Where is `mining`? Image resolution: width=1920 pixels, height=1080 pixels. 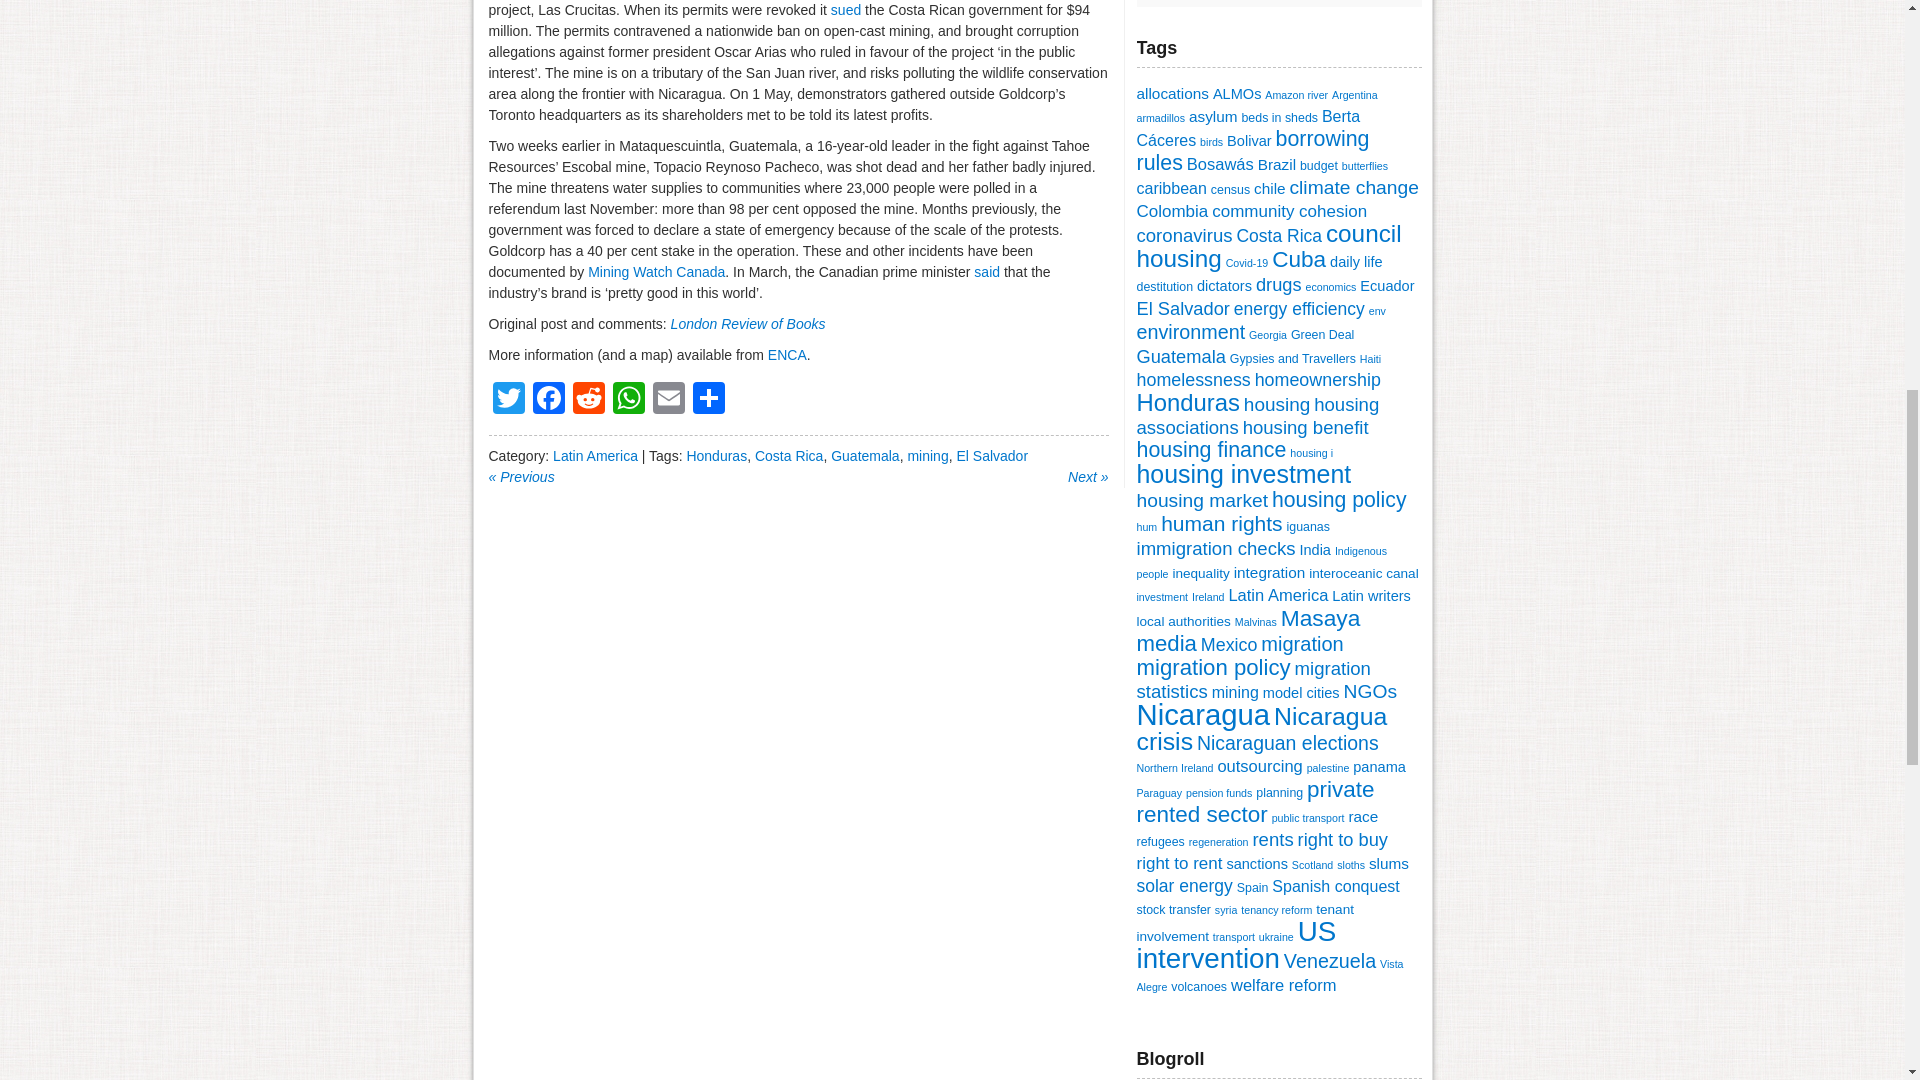 mining is located at coordinates (927, 456).